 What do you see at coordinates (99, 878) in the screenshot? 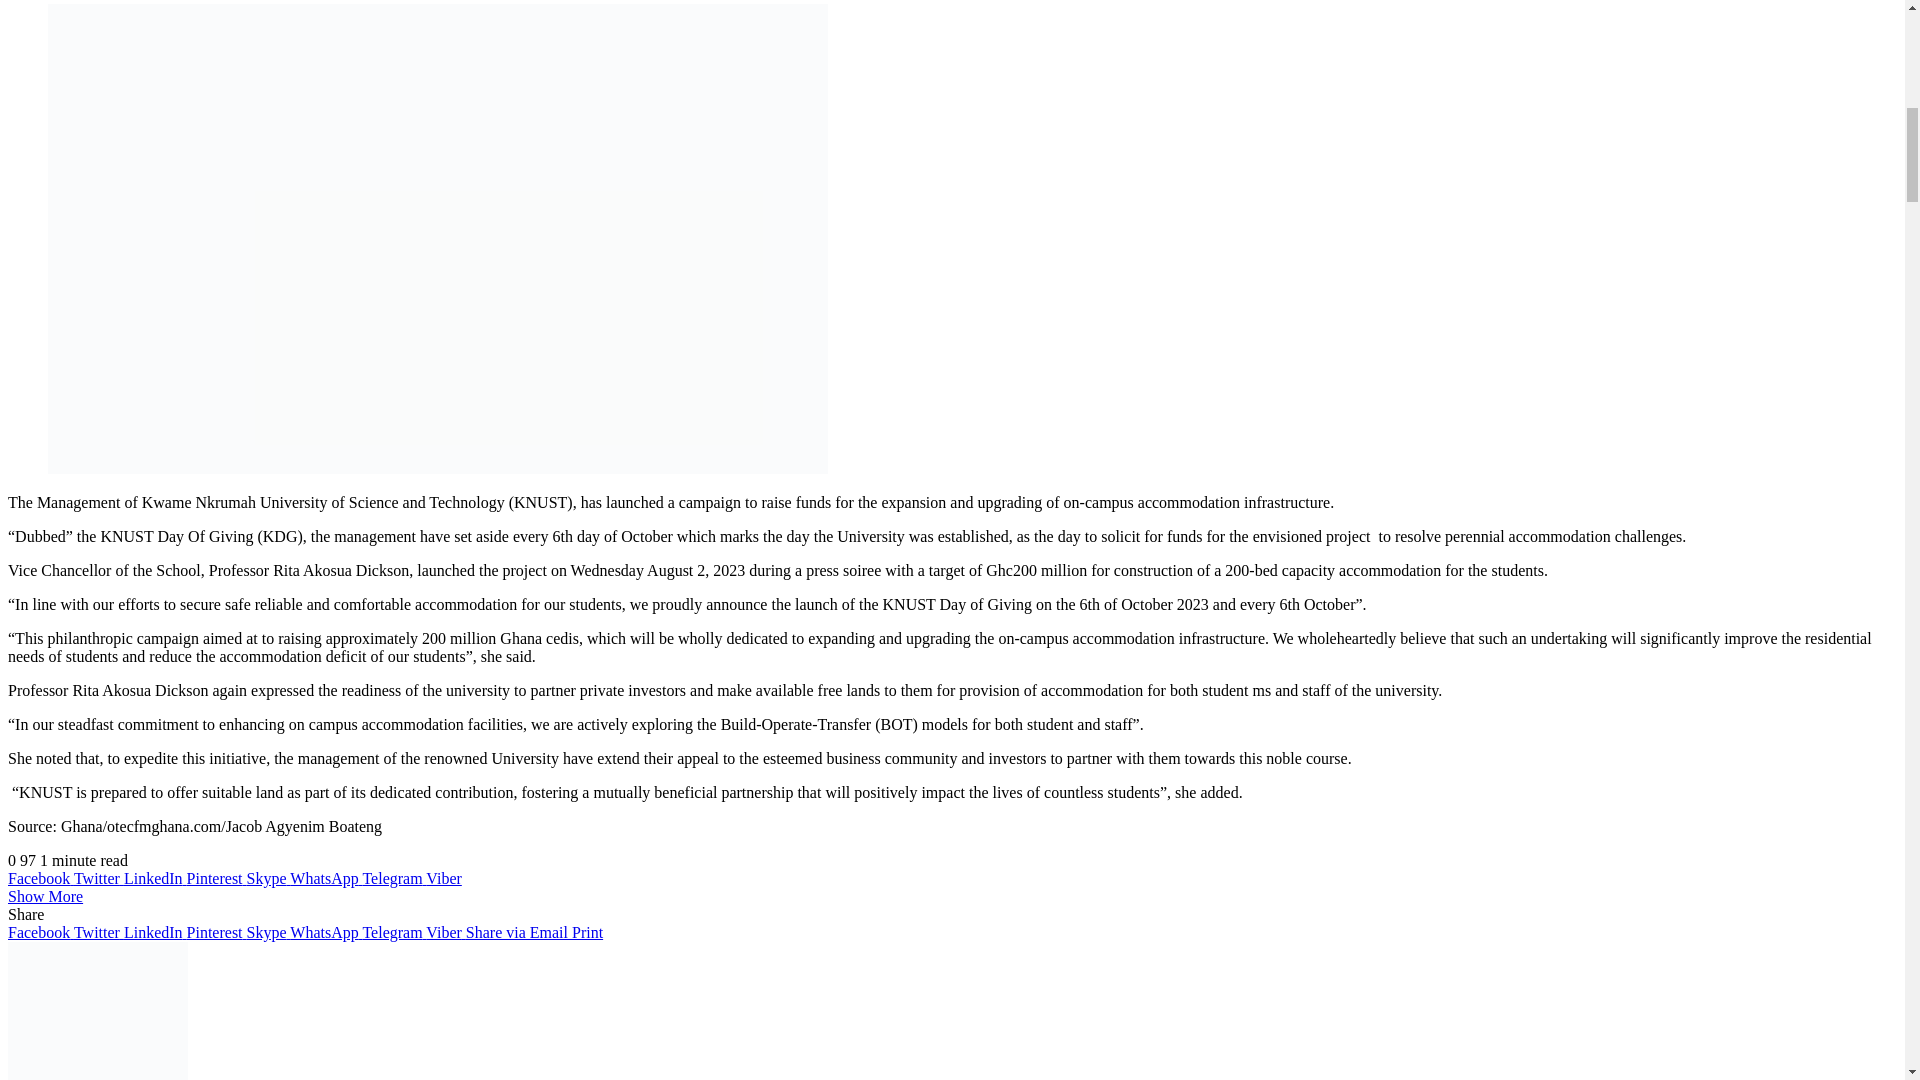
I see `Twitter` at bounding box center [99, 878].